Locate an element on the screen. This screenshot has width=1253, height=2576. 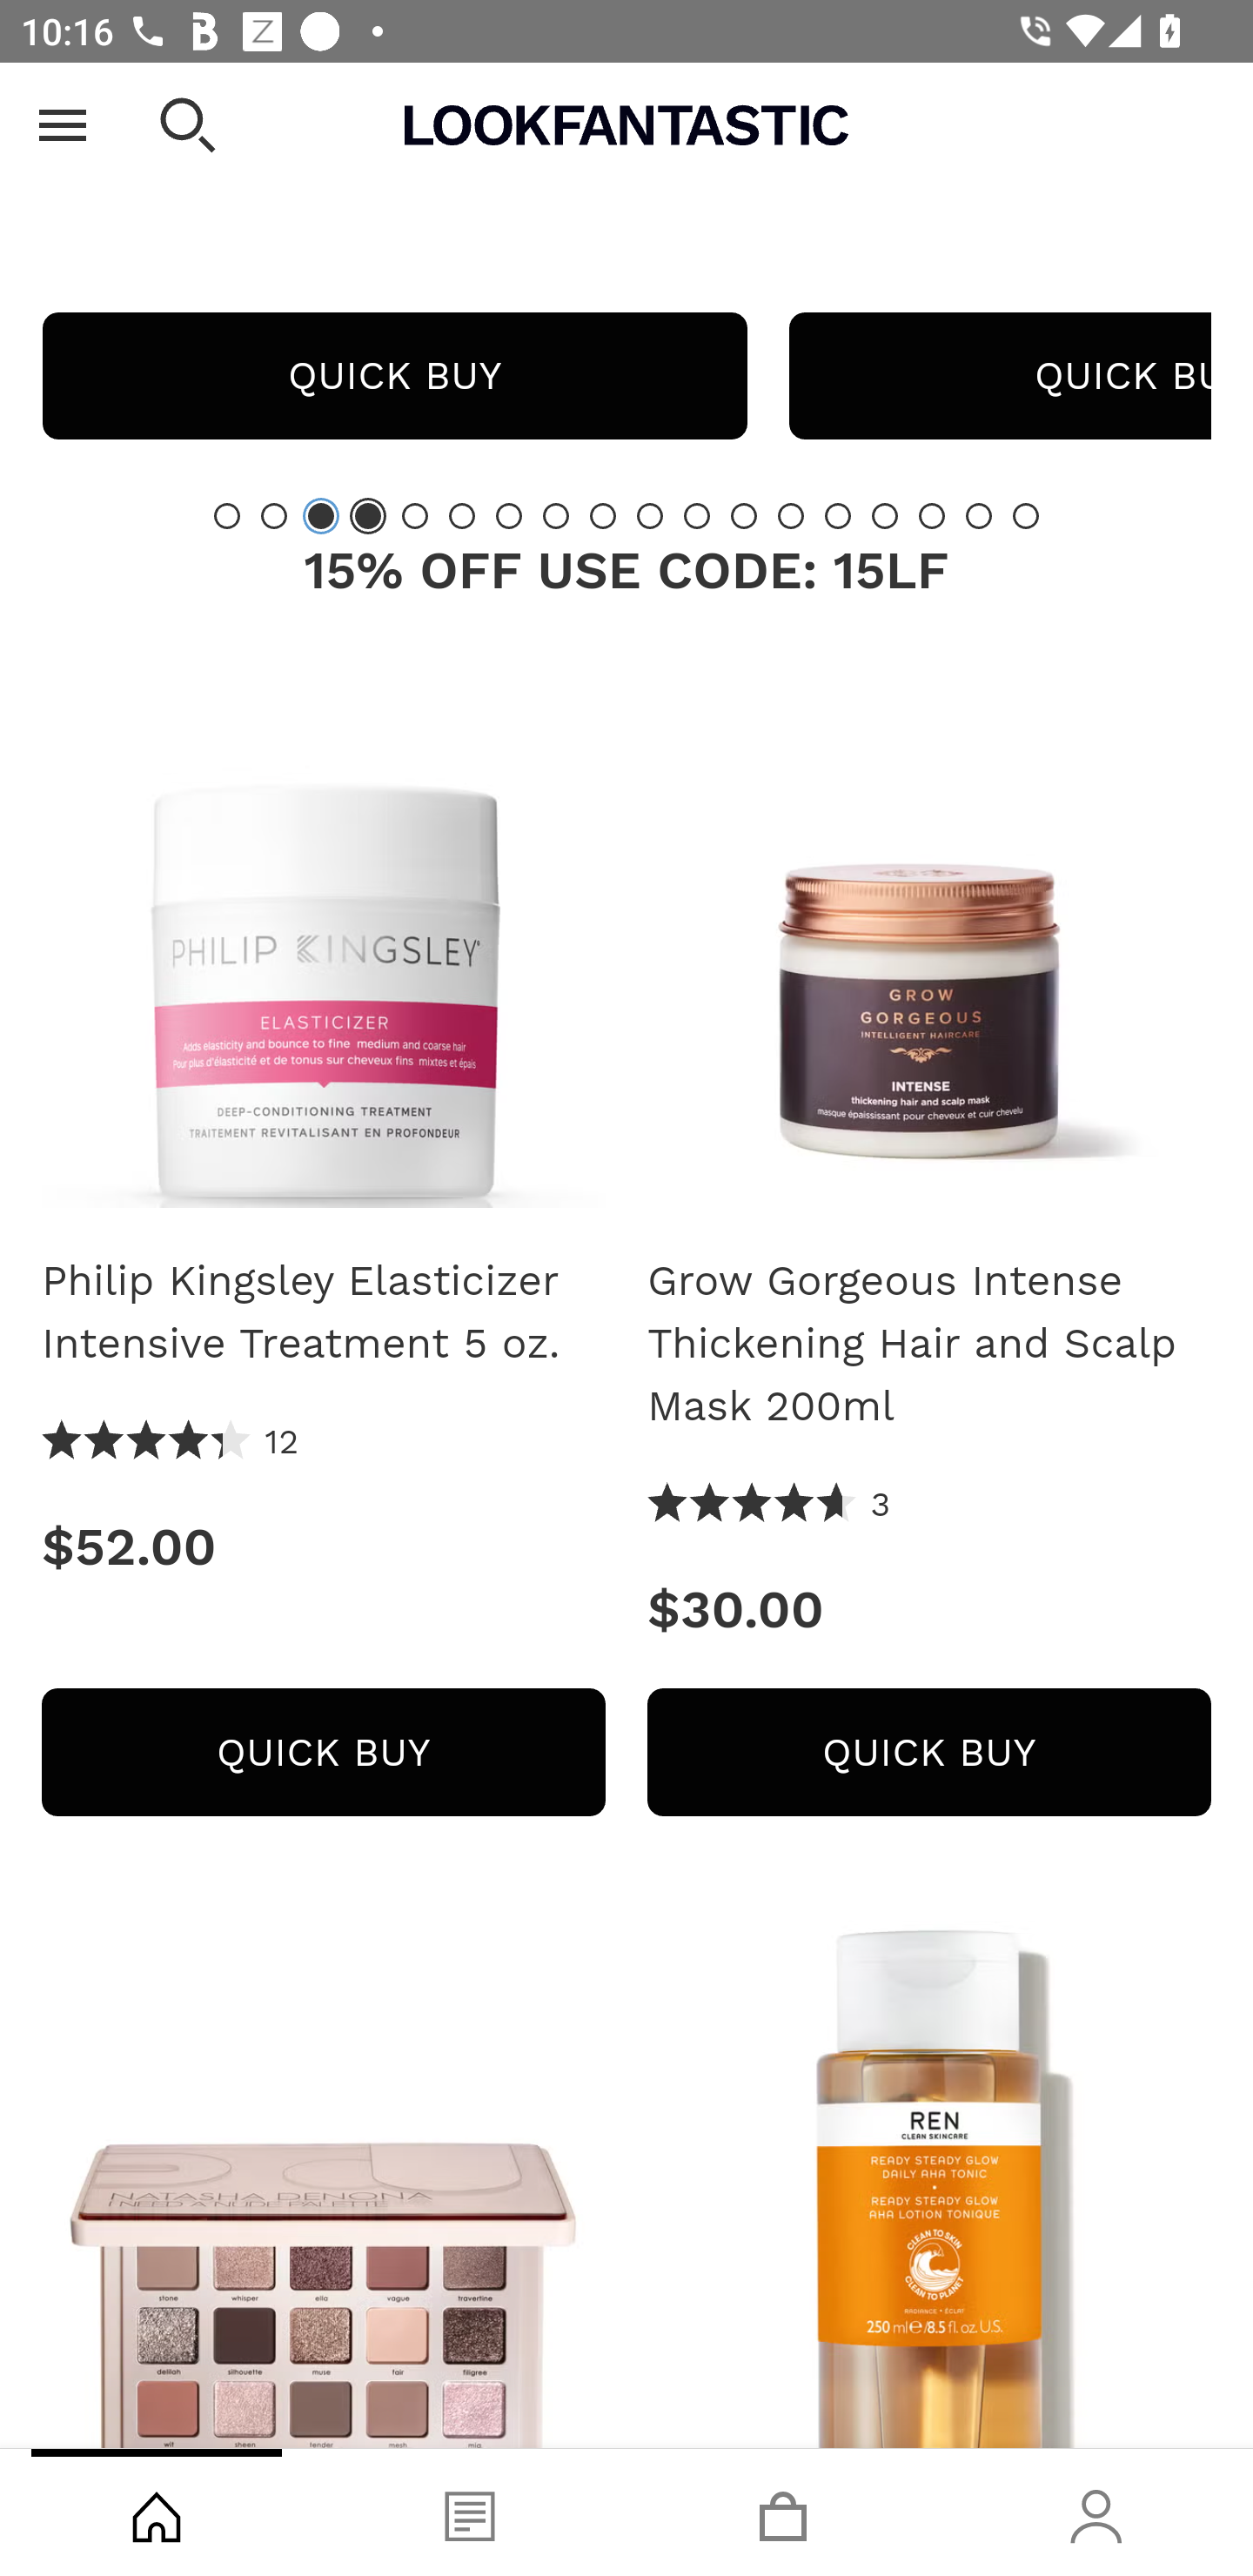
Slide 1 is located at coordinates (227, 516).